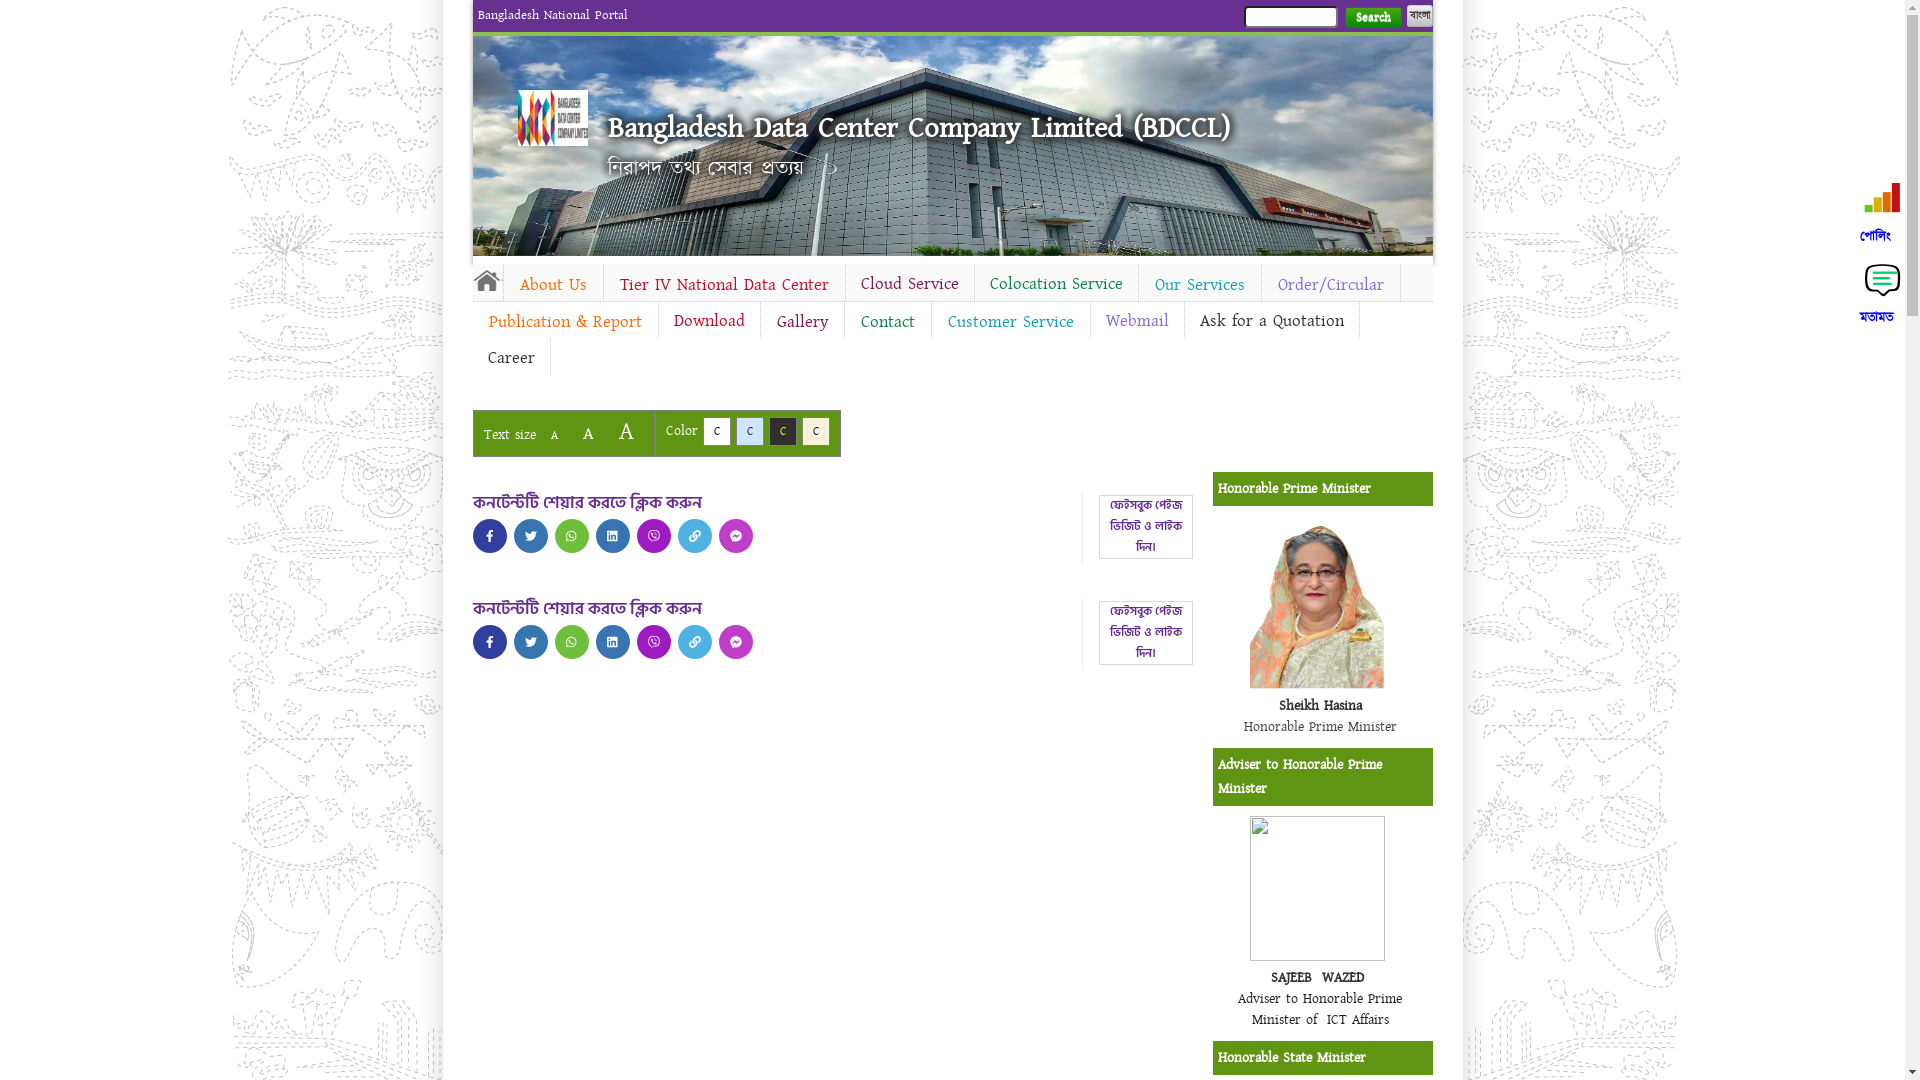 The height and width of the screenshot is (1080, 1920). What do you see at coordinates (553, 15) in the screenshot?
I see `Bangladesh National Portal` at bounding box center [553, 15].